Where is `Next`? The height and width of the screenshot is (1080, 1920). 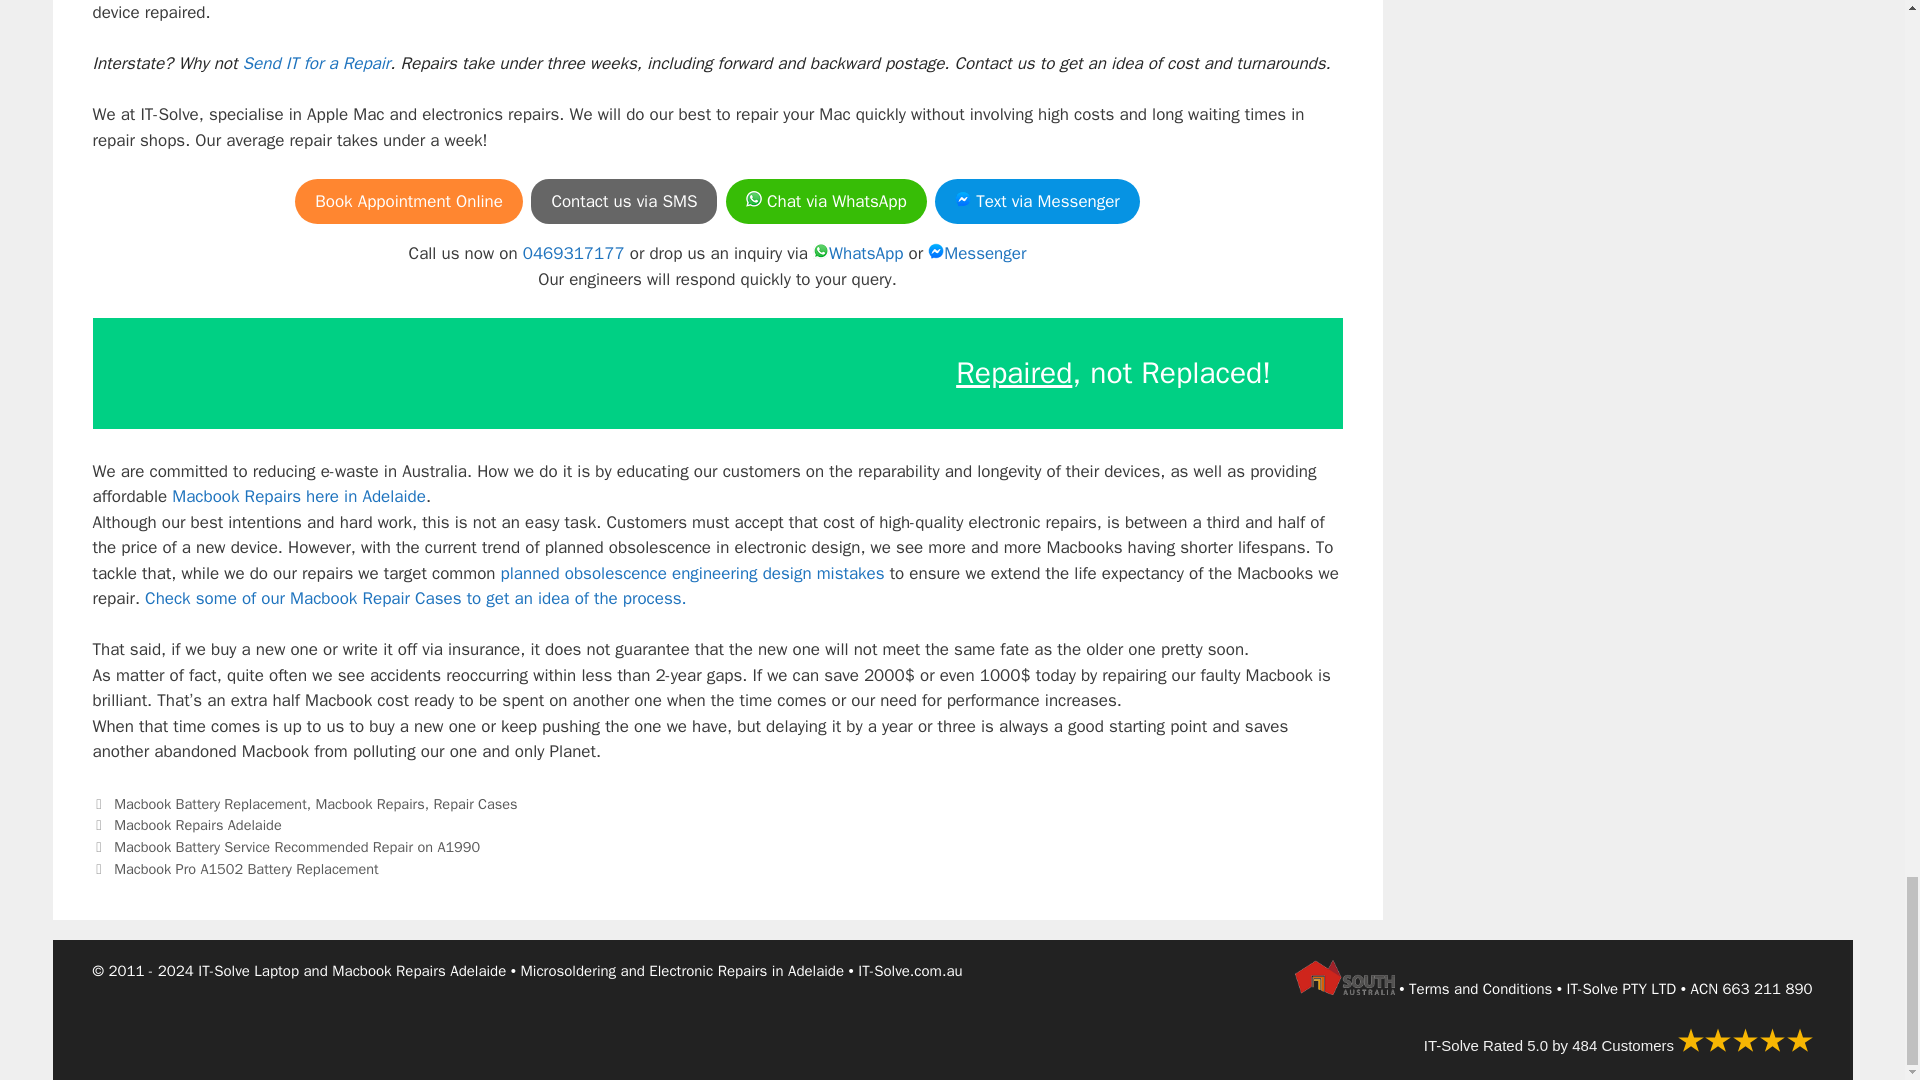
Next is located at coordinates (235, 868).